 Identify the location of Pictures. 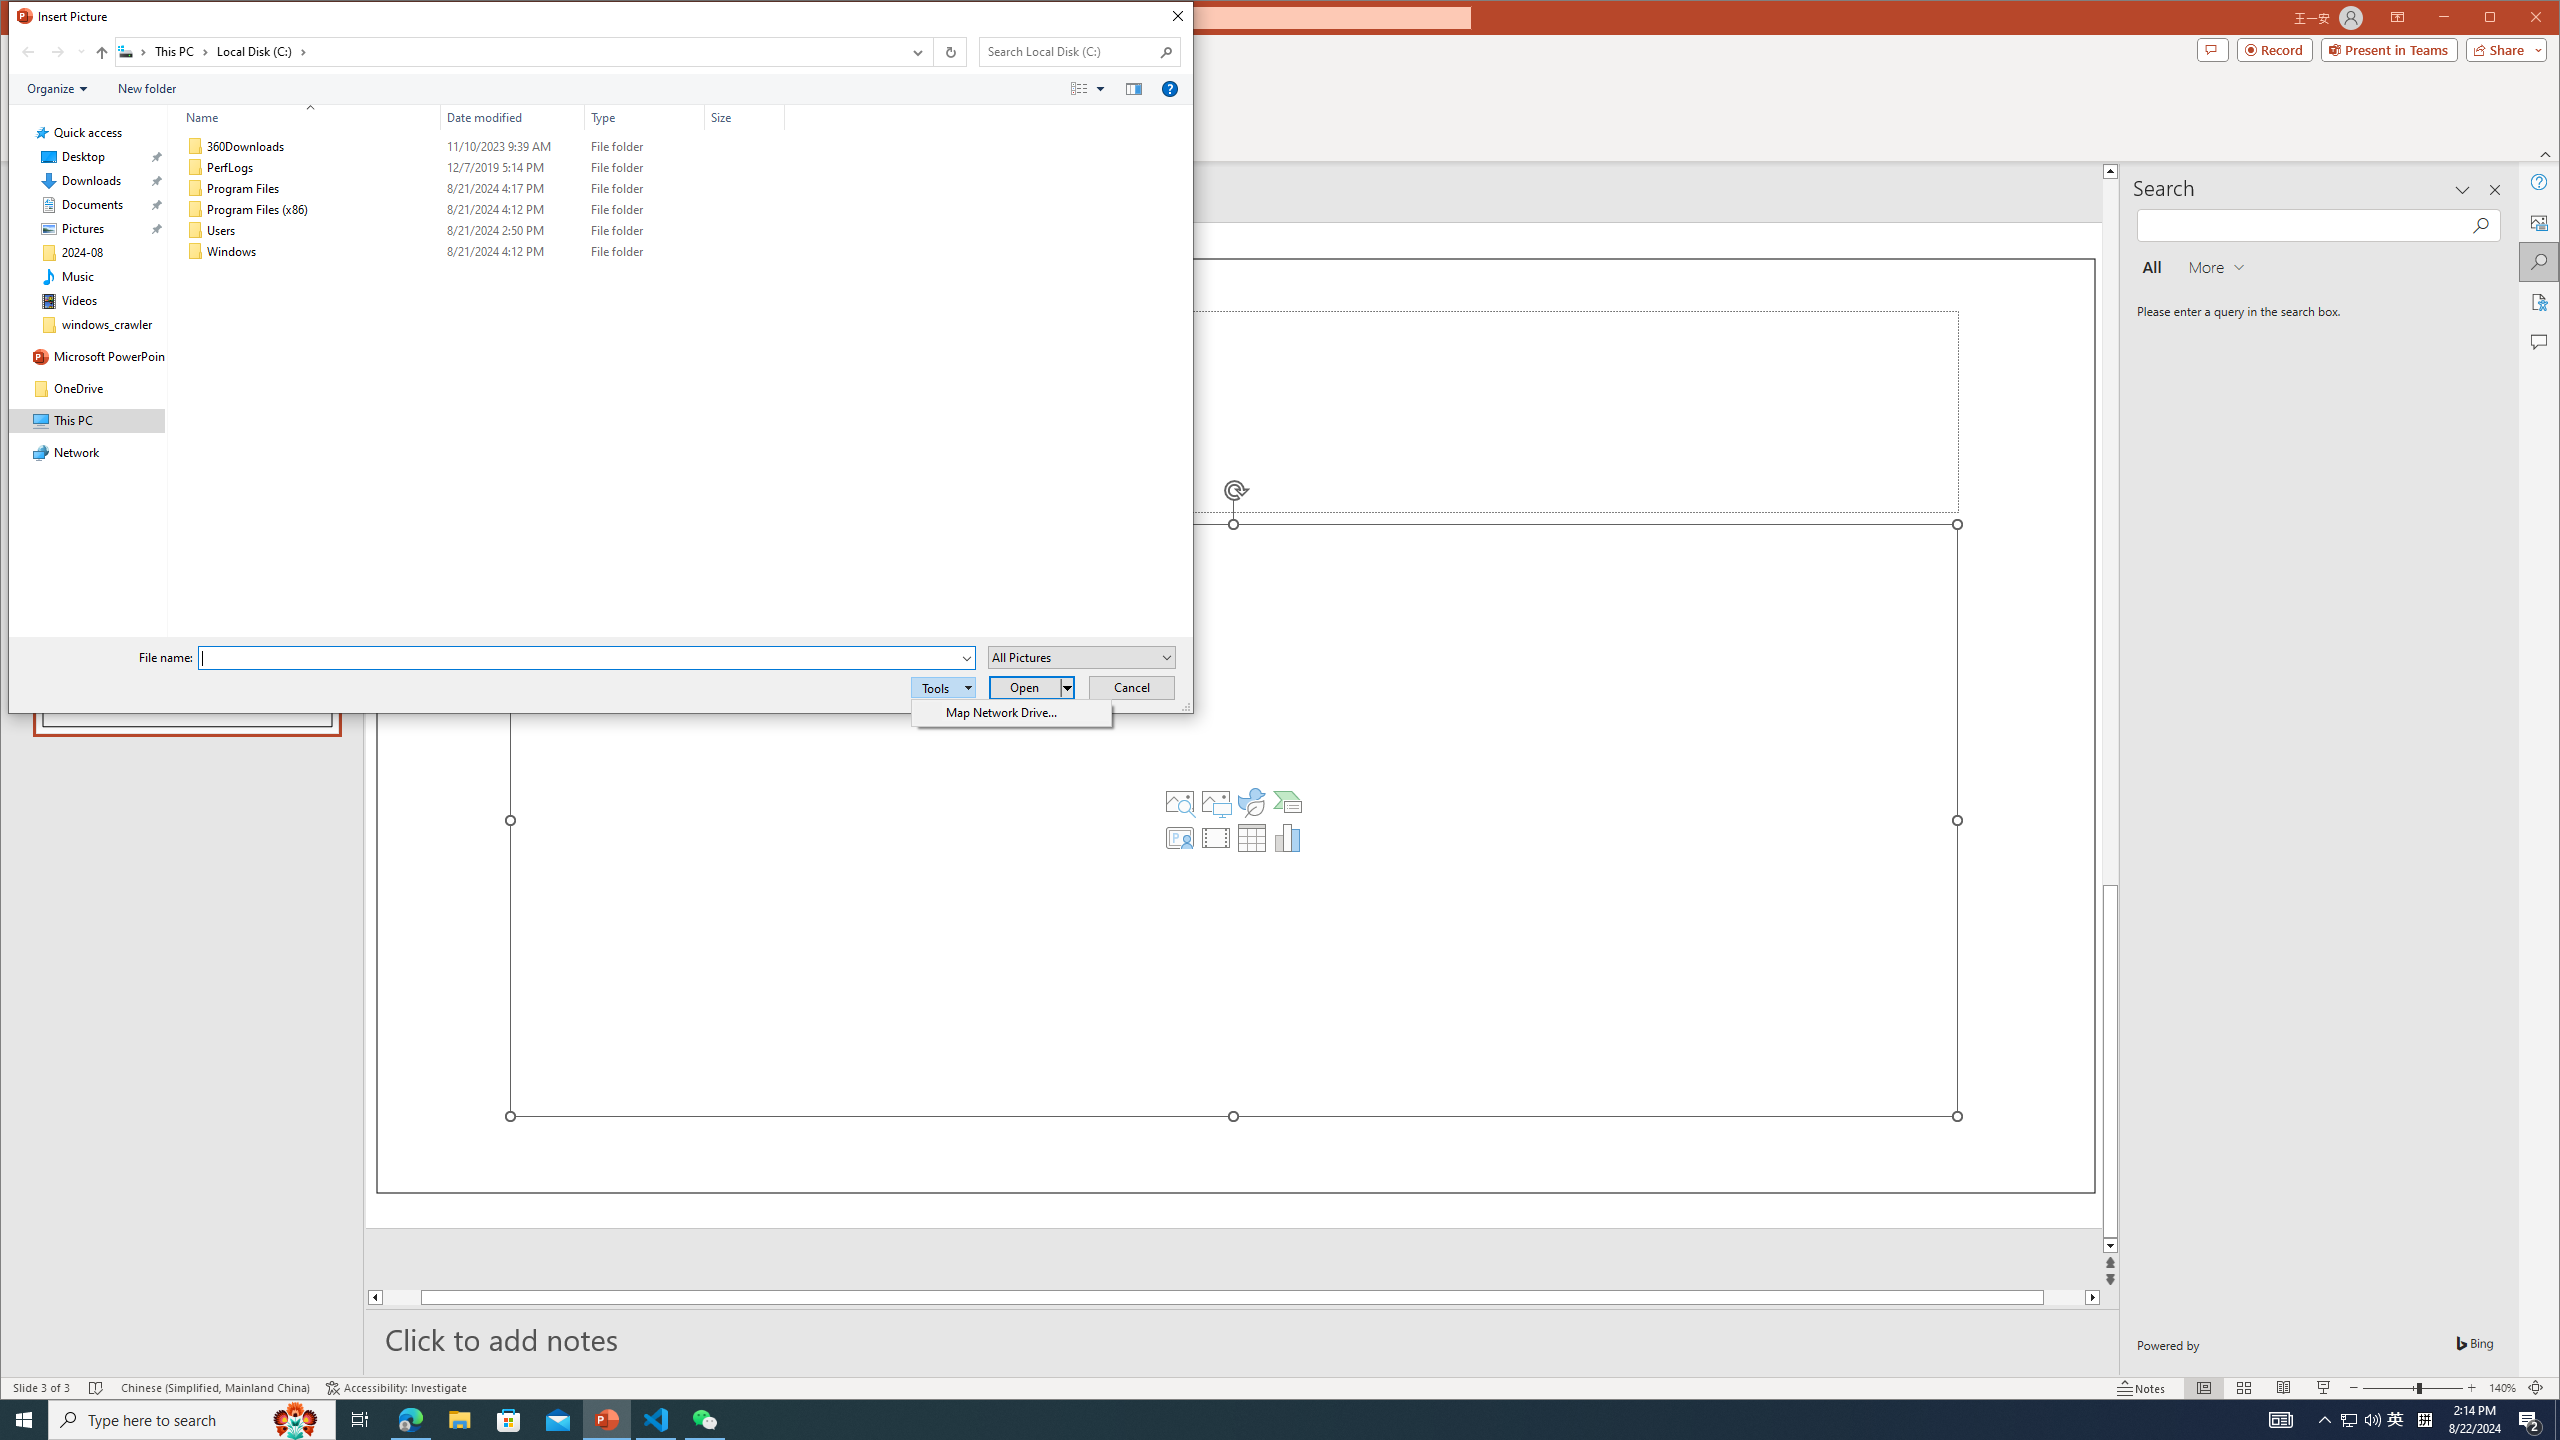
(1216, 802).